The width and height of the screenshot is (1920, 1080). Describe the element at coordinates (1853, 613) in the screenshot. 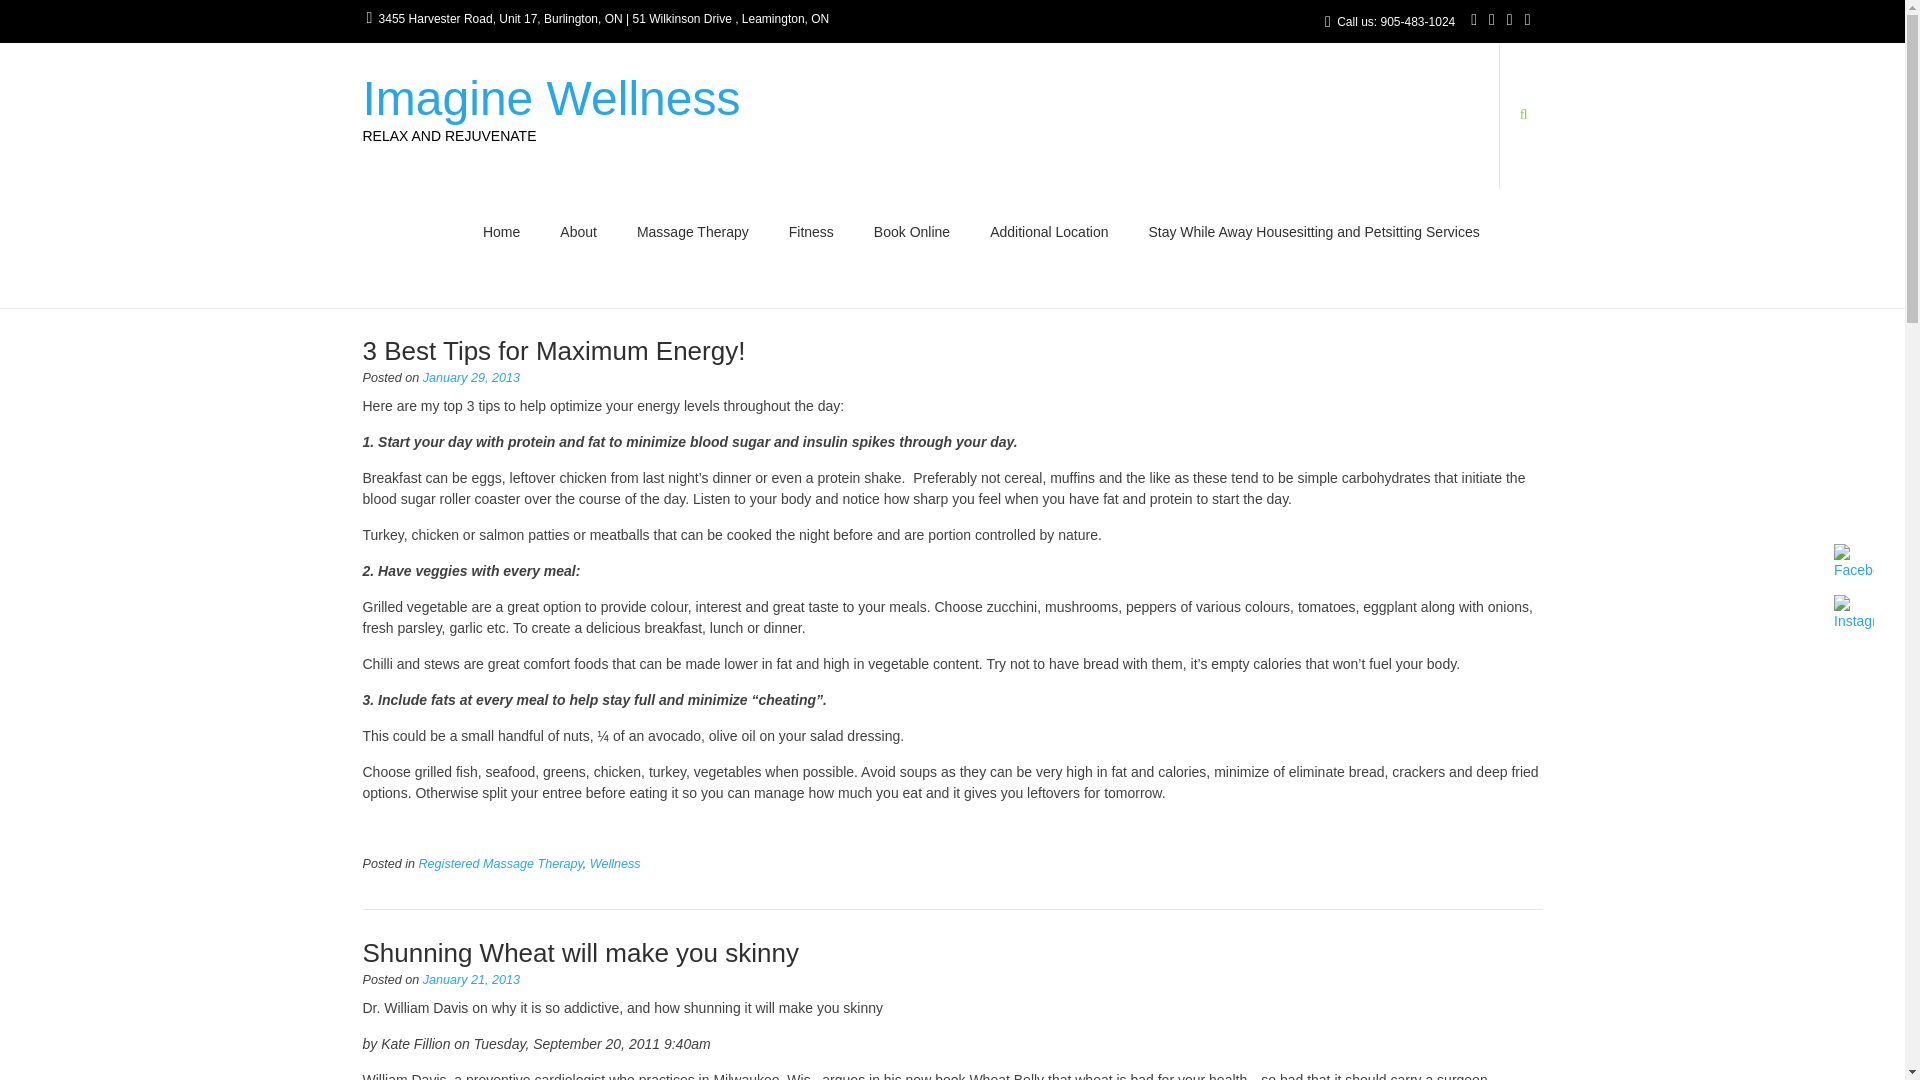

I see `Instagram` at that location.